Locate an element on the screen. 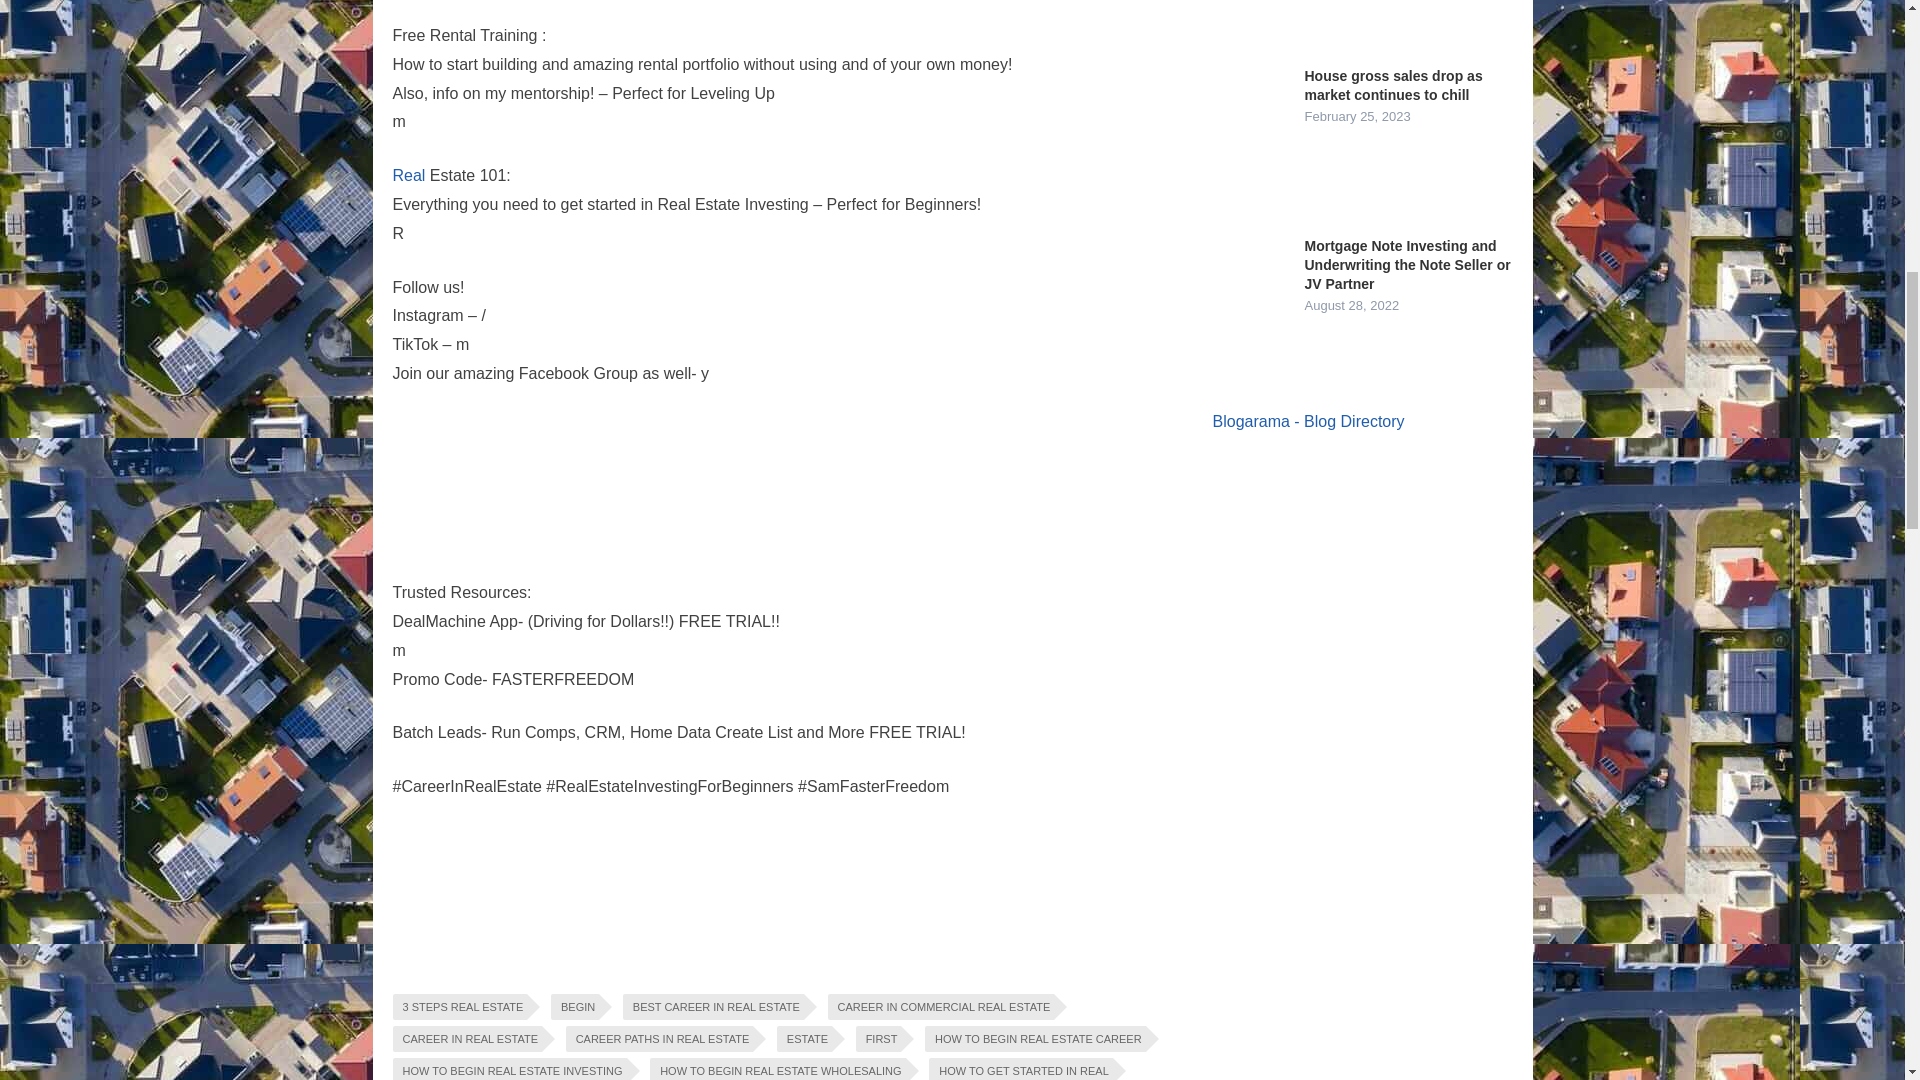 This screenshot has width=1920, height=1080. Posts tagged with real is located at coordinates (408, 175).